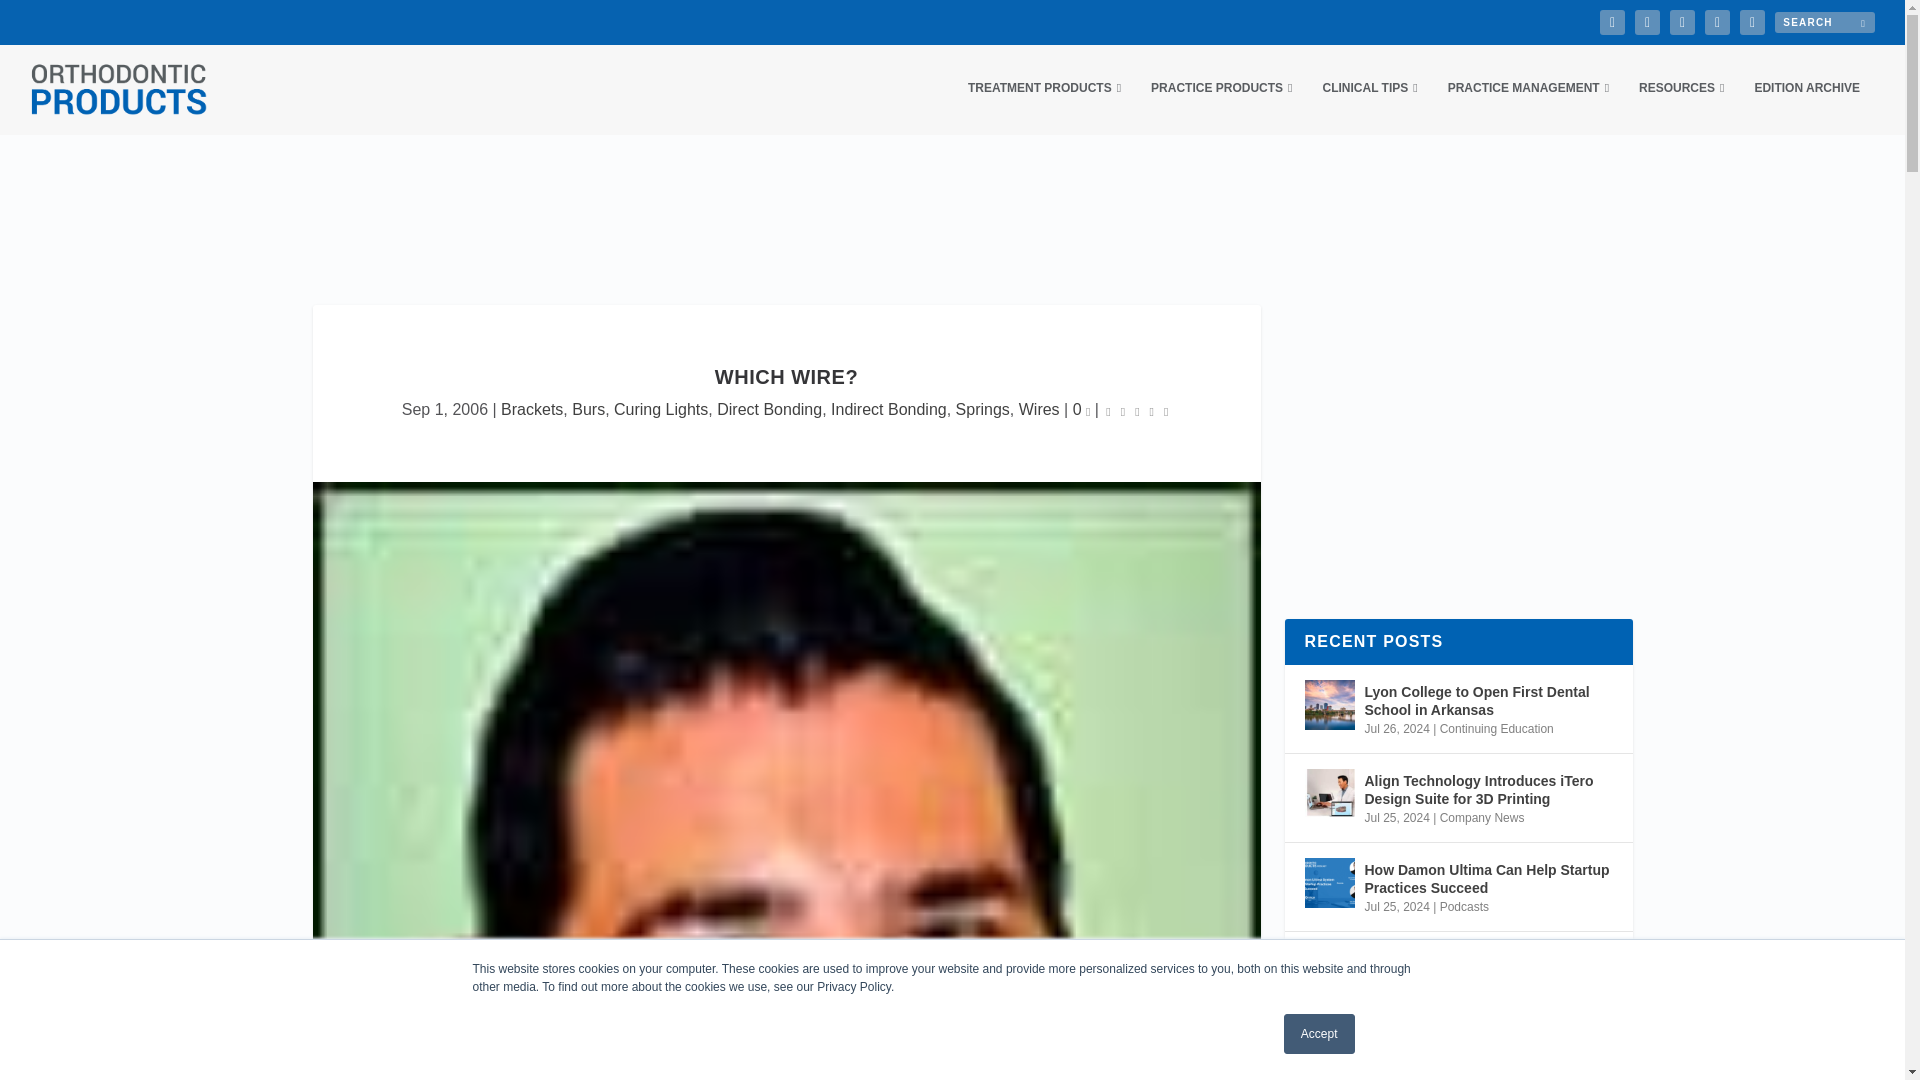 The width and height of the screenshot is (1920, 1080). I want to click on 3rd party ad content, so click(951, 219).